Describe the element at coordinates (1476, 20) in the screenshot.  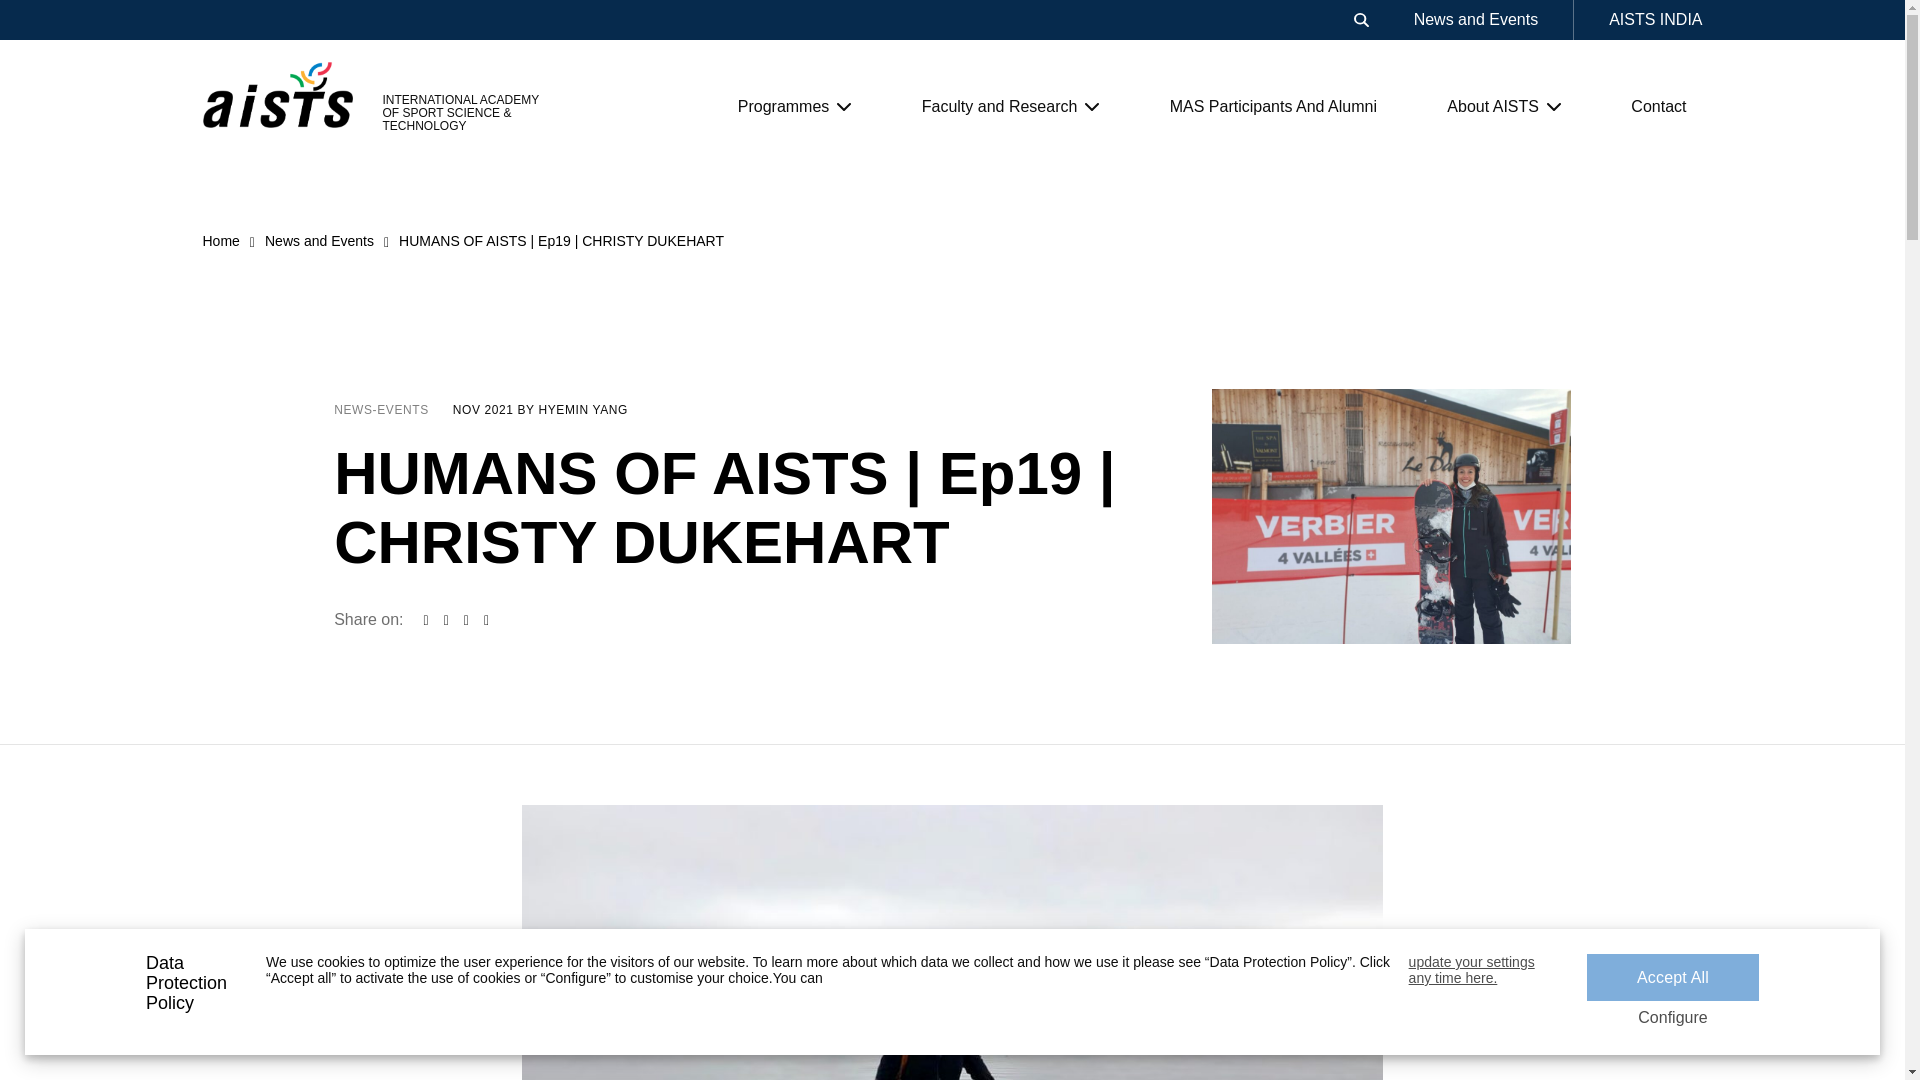
I see `News and Events` at that location.